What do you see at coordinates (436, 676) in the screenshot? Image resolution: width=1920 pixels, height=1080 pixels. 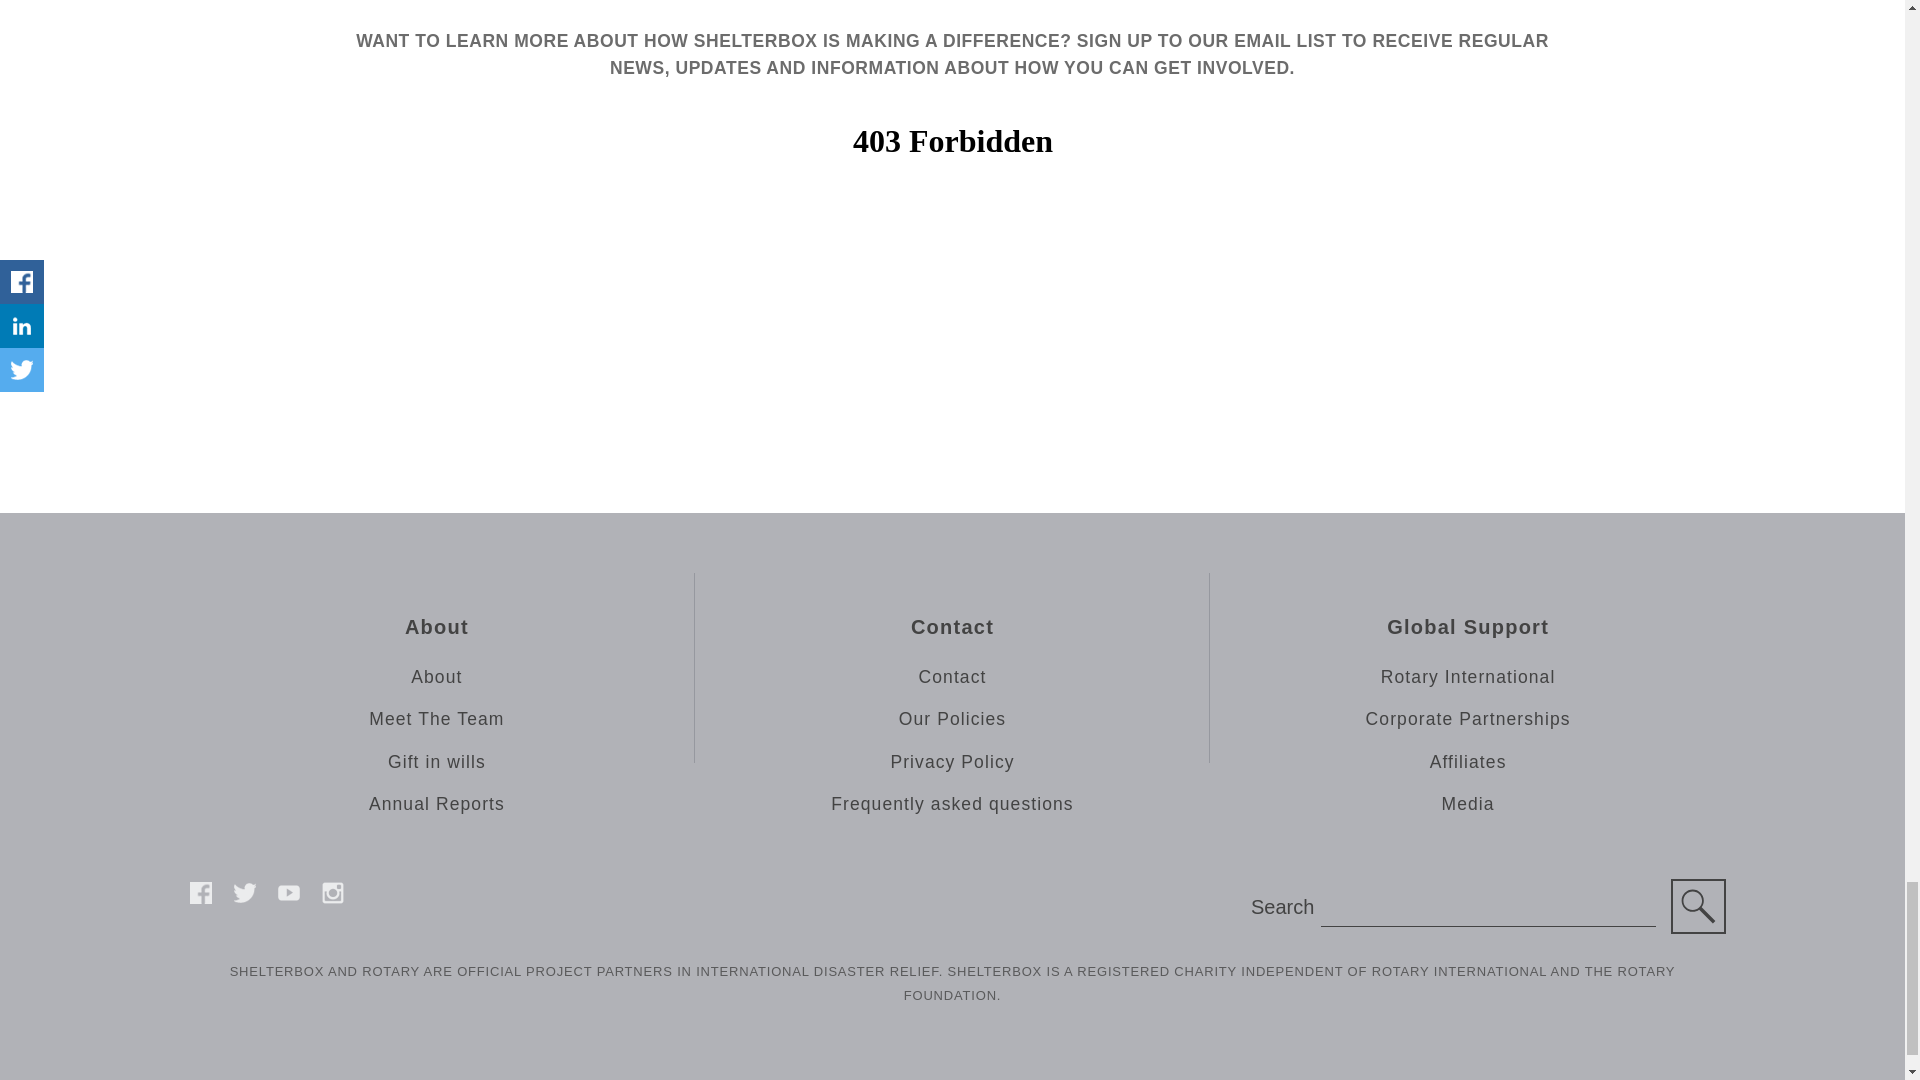 I see `About` at bounding box center [436, 676].